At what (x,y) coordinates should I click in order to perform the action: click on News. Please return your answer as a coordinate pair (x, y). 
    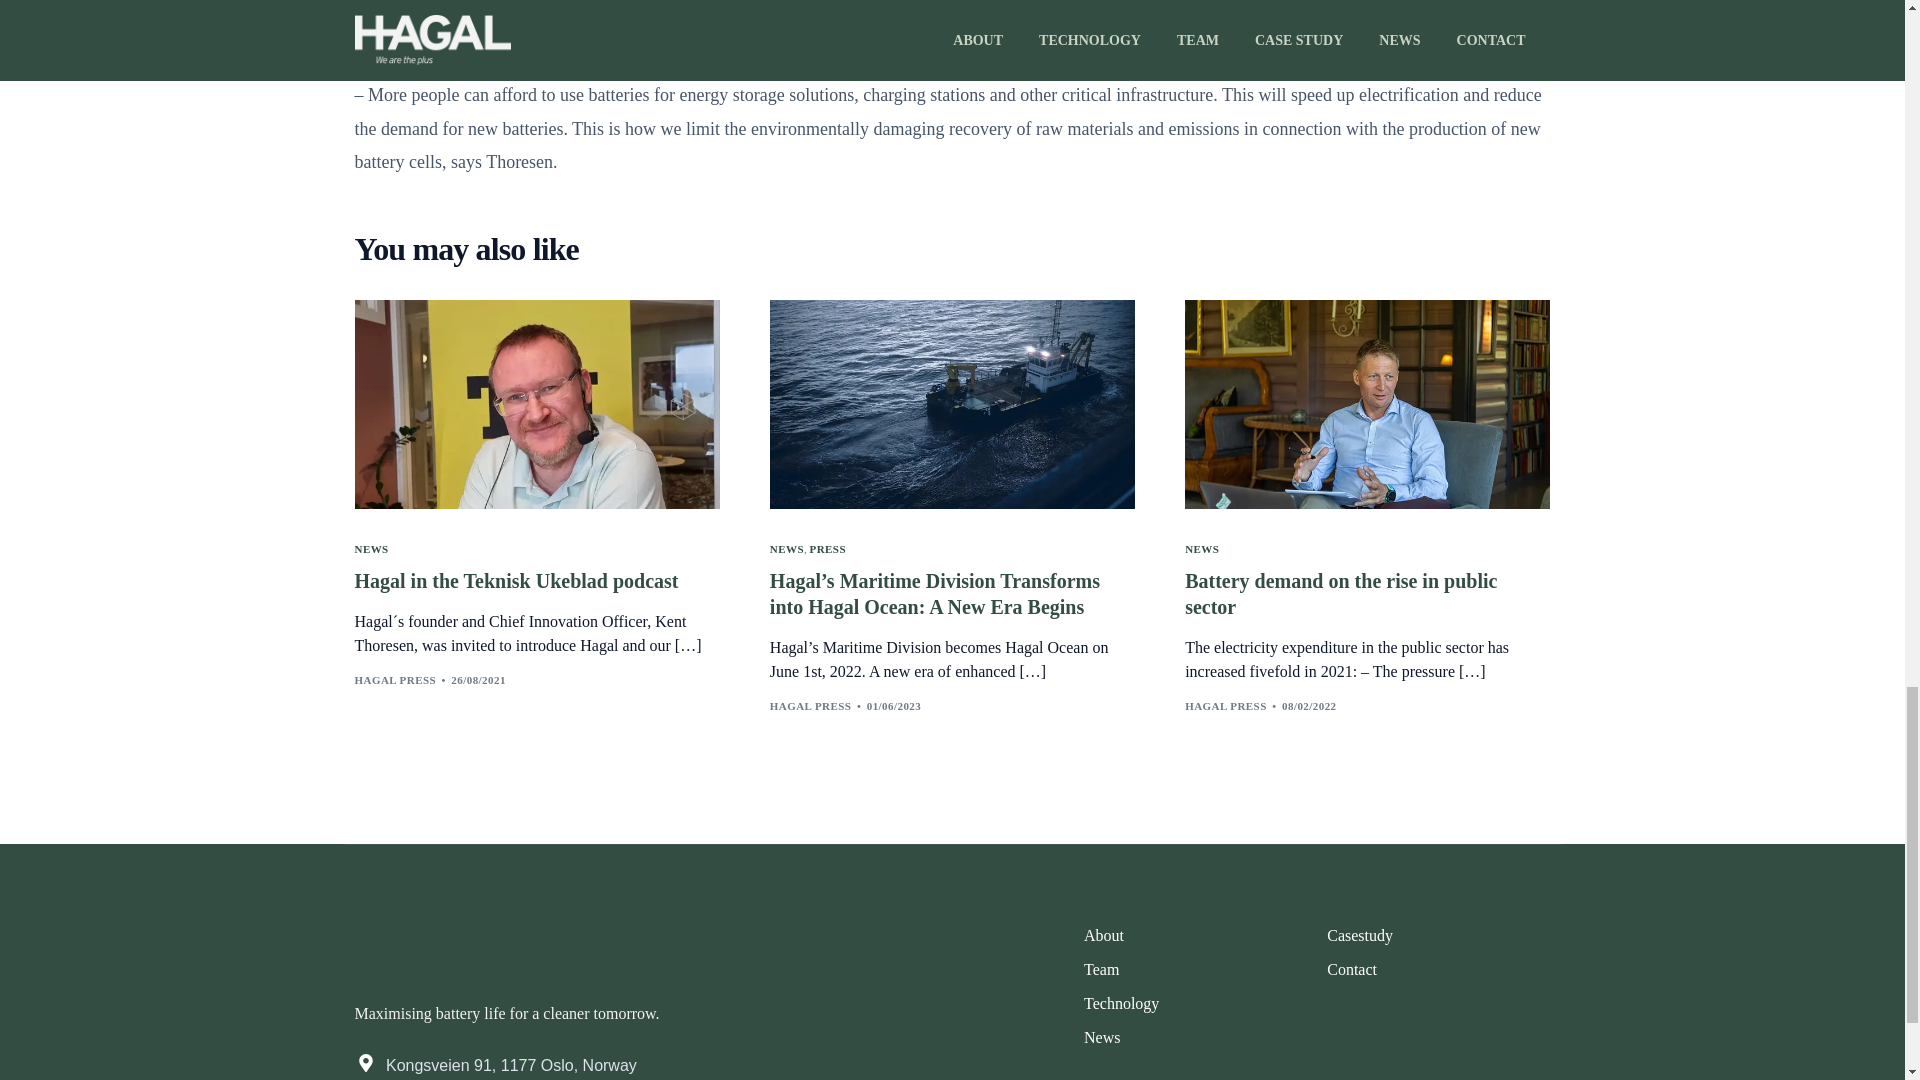
    Looking at the image, I should click on (1122, 1038).